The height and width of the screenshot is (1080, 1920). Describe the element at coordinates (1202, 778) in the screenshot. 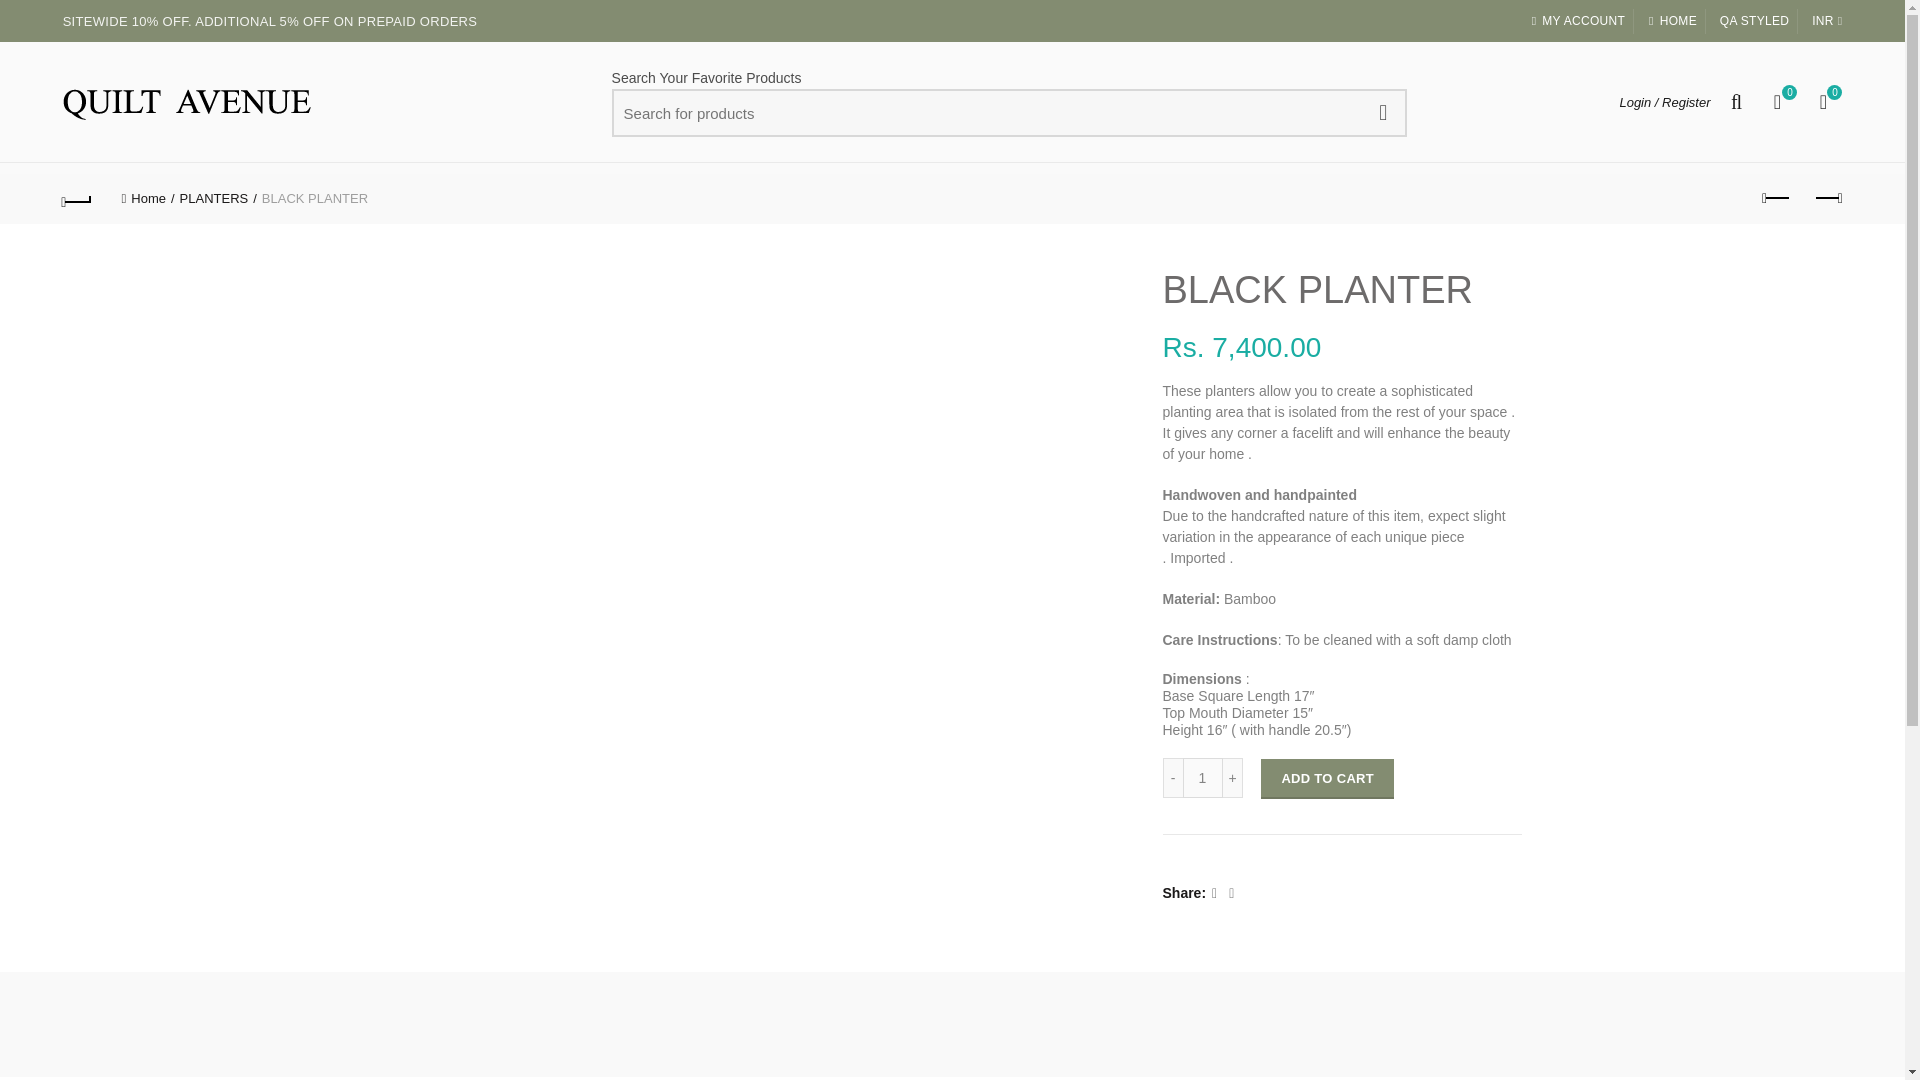

I see `Qty` at that location.